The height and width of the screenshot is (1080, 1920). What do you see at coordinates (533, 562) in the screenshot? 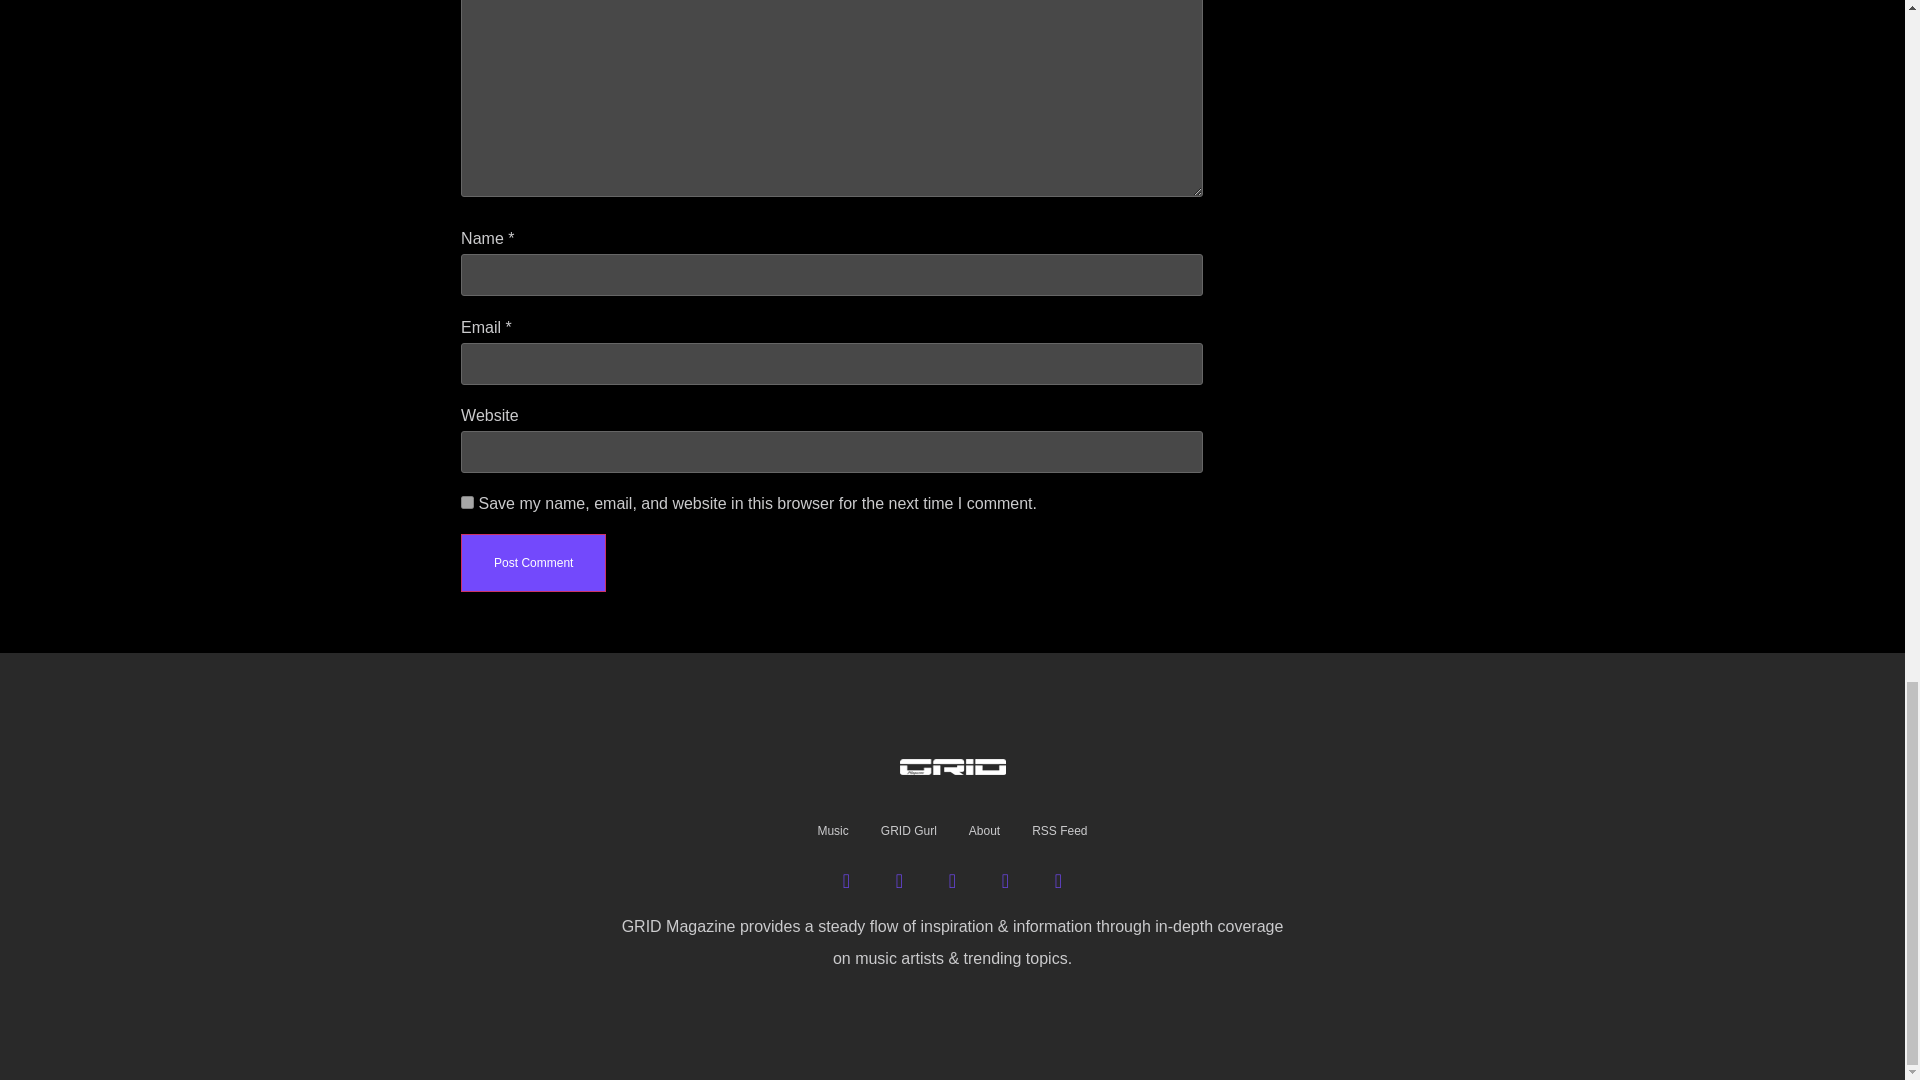
I see `Post Comment` at bounding box center [533, 562].